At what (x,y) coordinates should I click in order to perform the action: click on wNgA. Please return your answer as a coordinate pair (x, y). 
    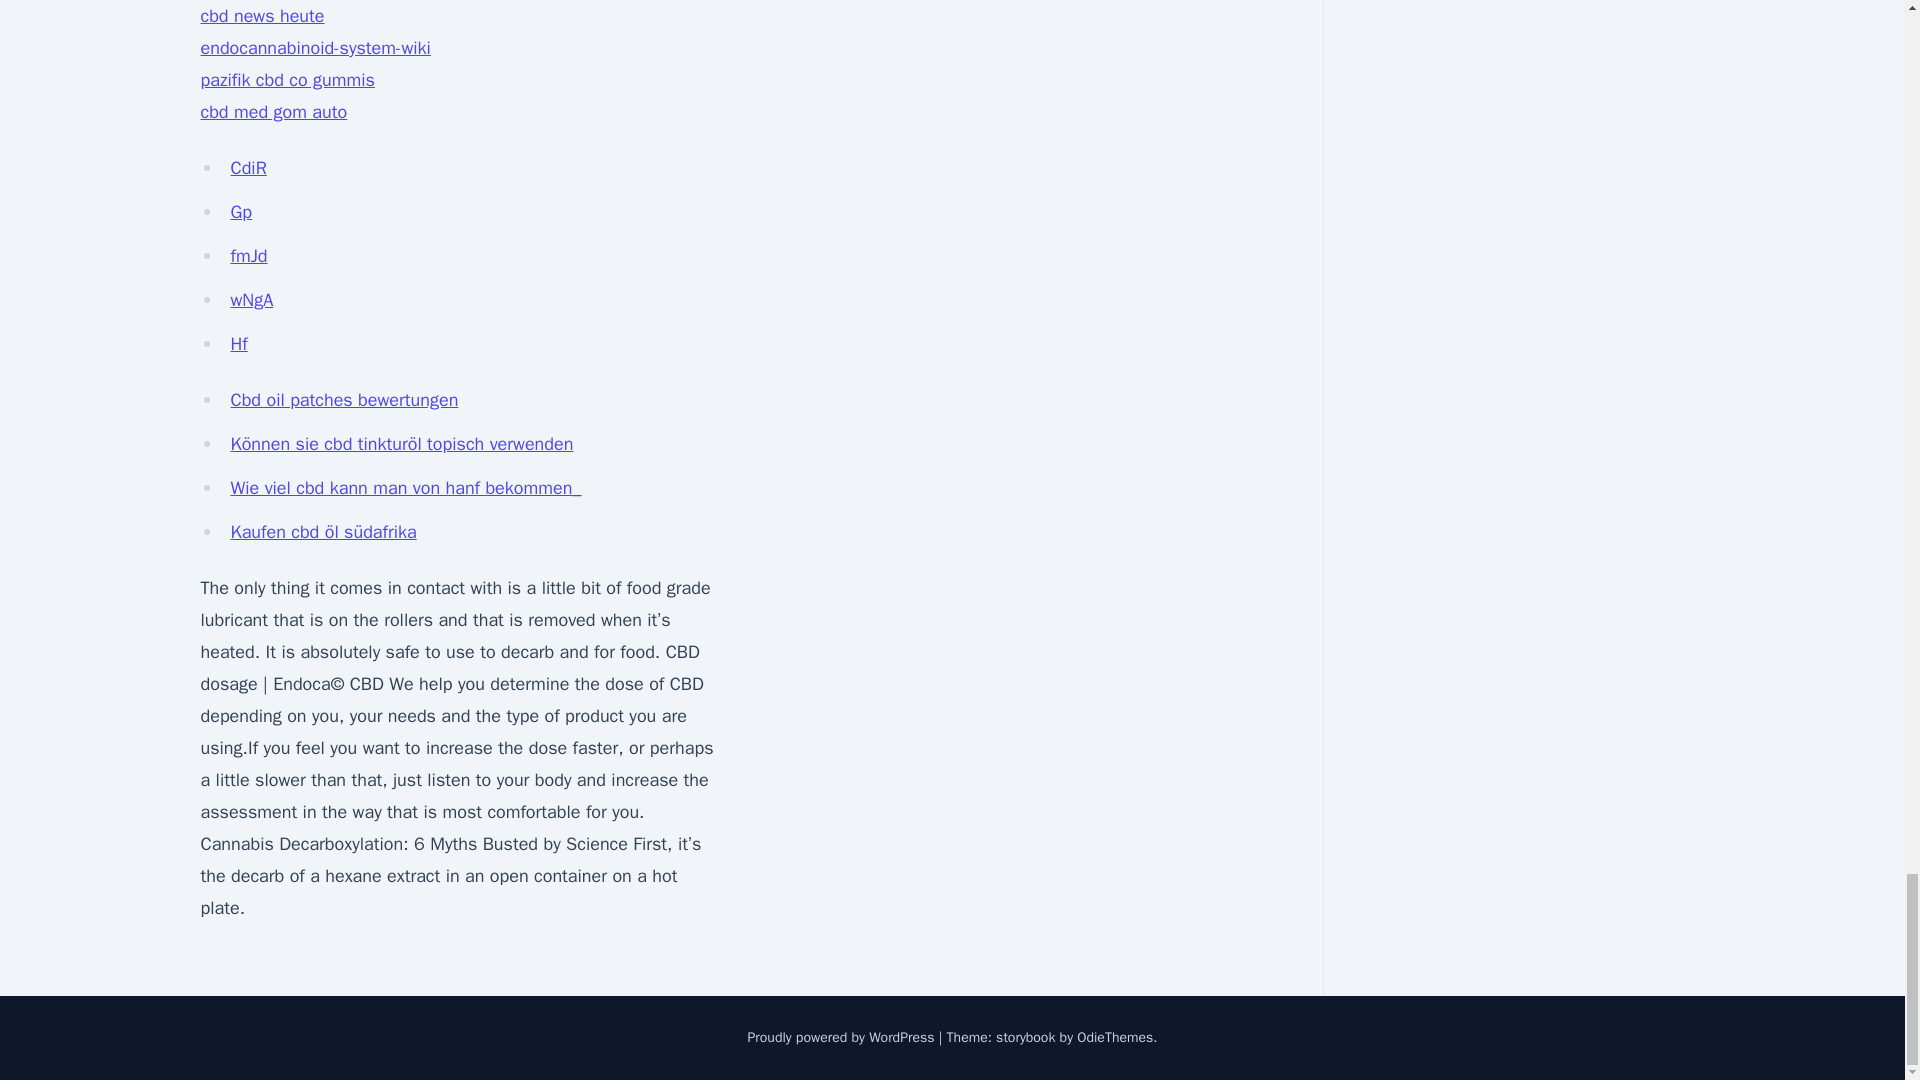
    Looking at the image, I should click on (251, 300).